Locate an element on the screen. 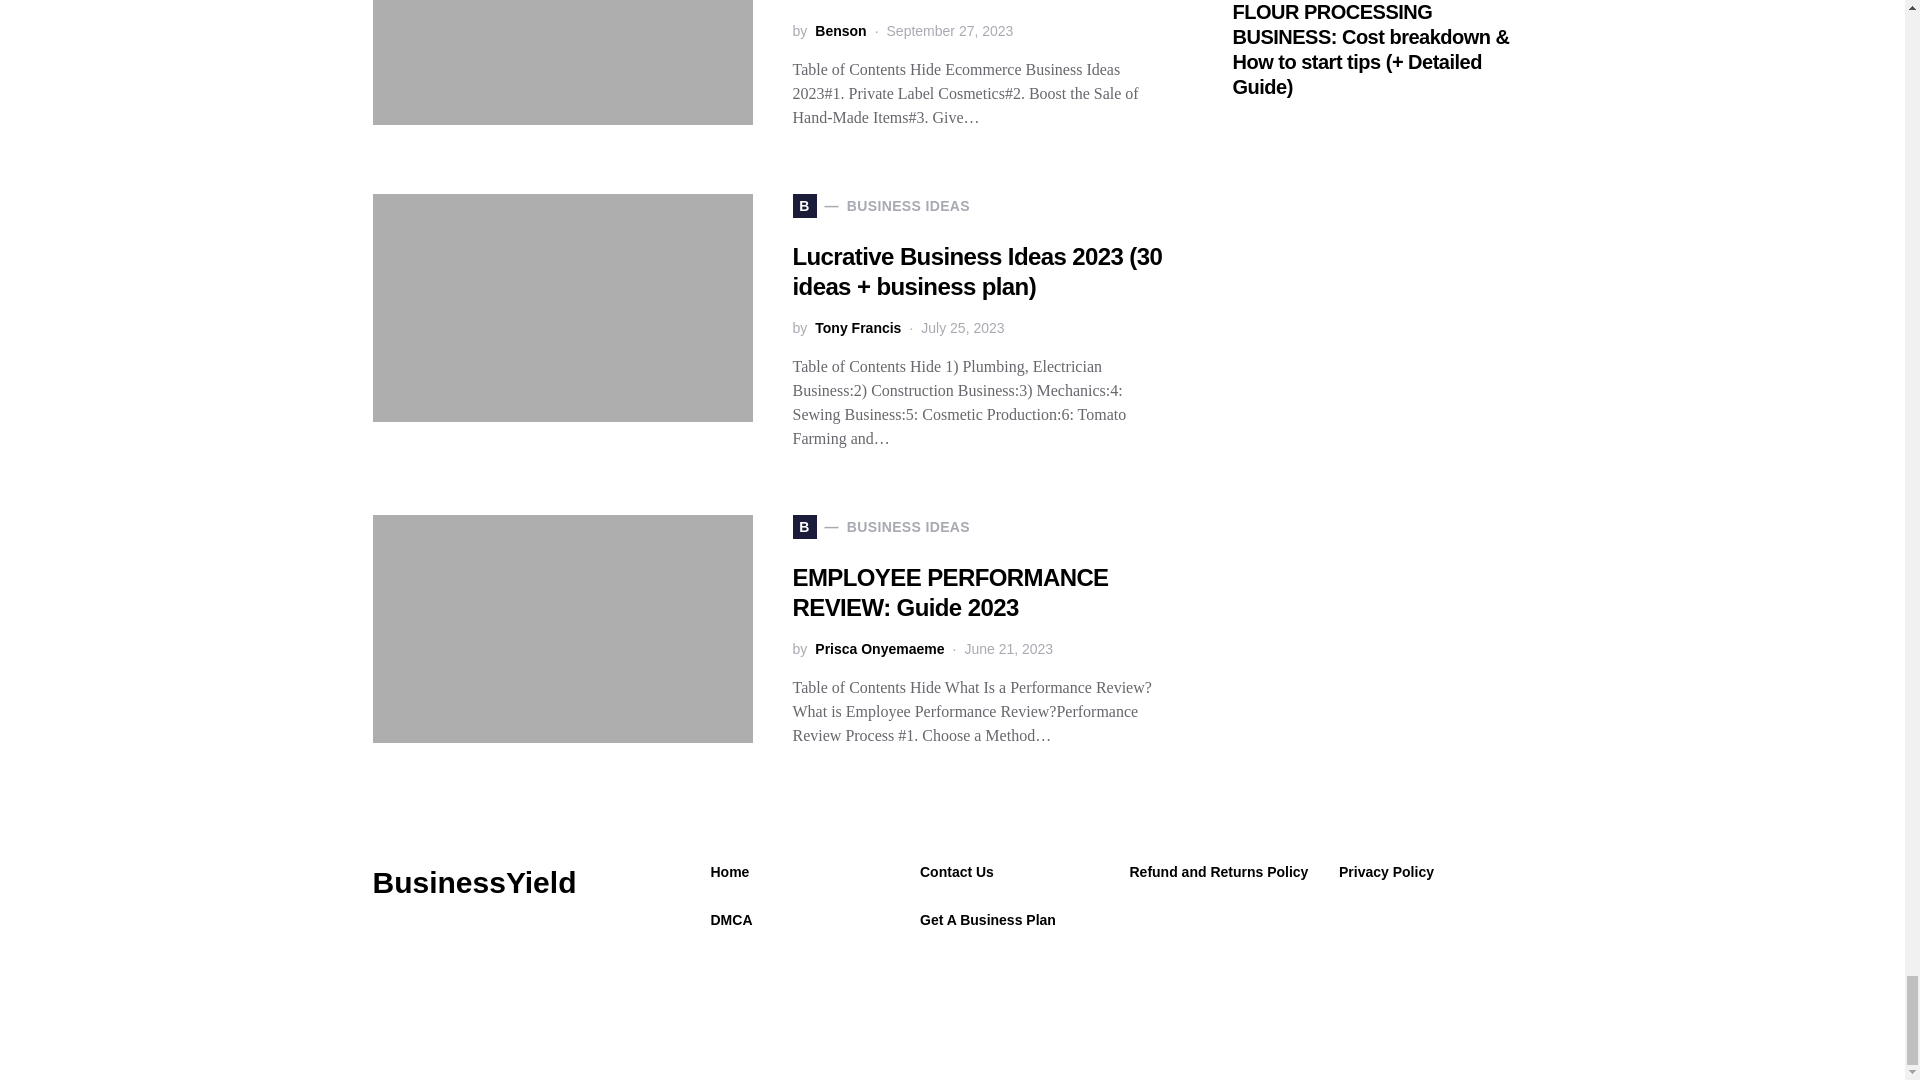 The height and width of the screenshot is (1080, 1920). View all posts by Prisca Onyemaeme is located at coordinates (879, 649).